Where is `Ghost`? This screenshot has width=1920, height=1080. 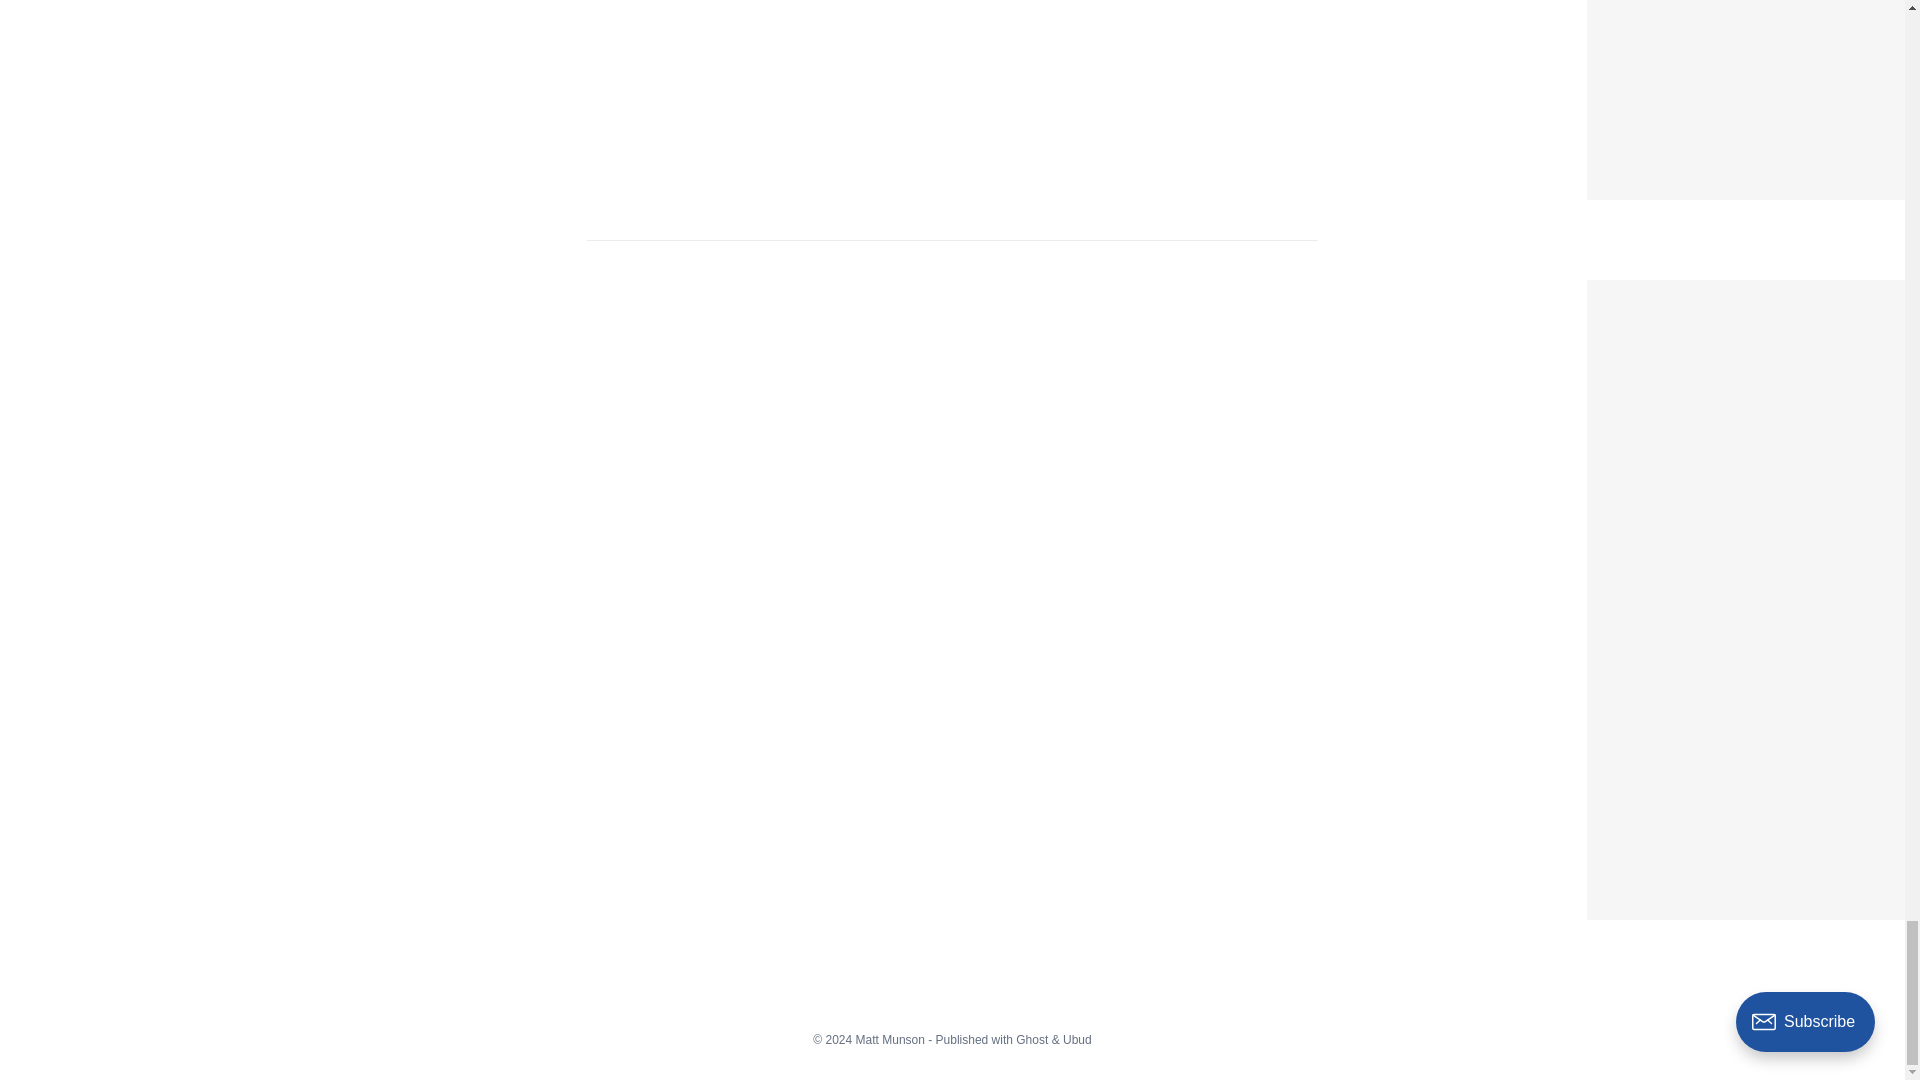
Ghost is located at coordinates (1032, 1039).